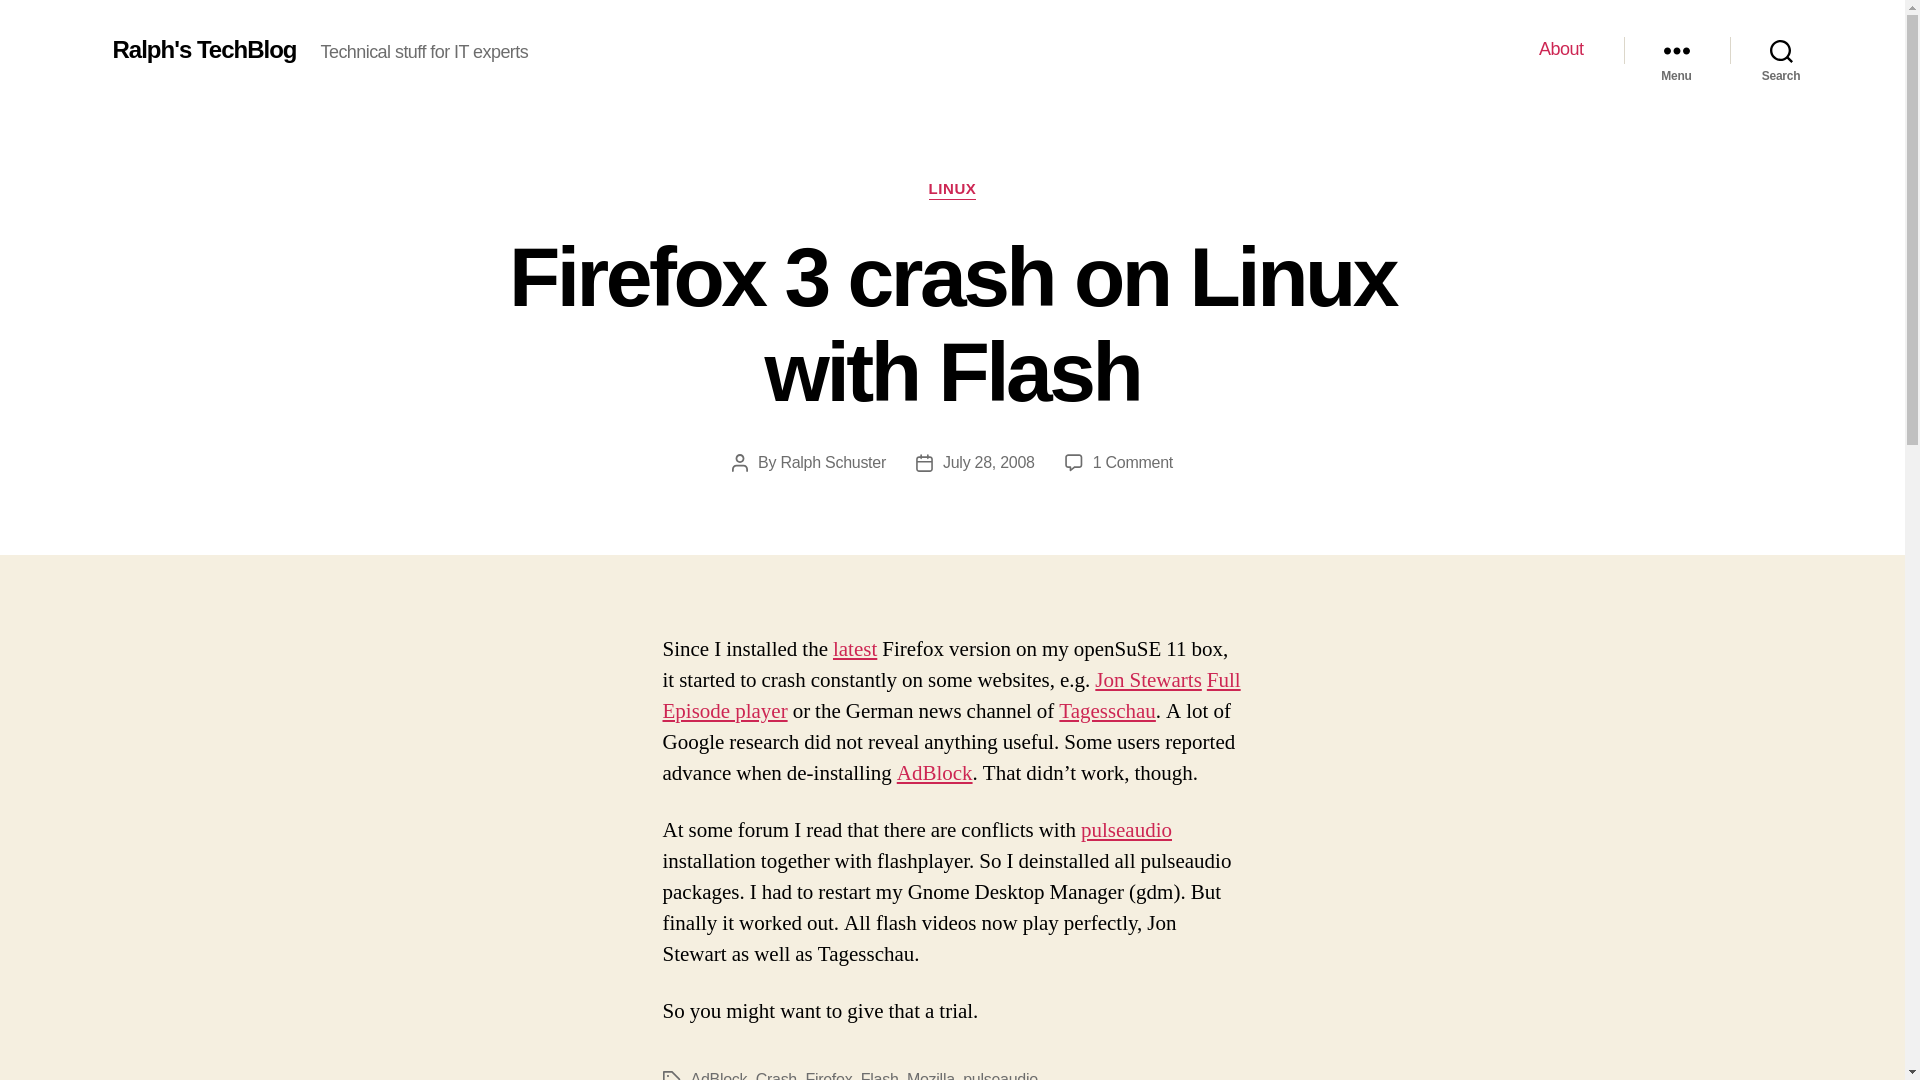 This screenshot has height=1080, width=1920. What do you see at coordinates (1148, 680) in the screenshot?
I see `Jon Stewarts` at bounding box center [1148, 680].